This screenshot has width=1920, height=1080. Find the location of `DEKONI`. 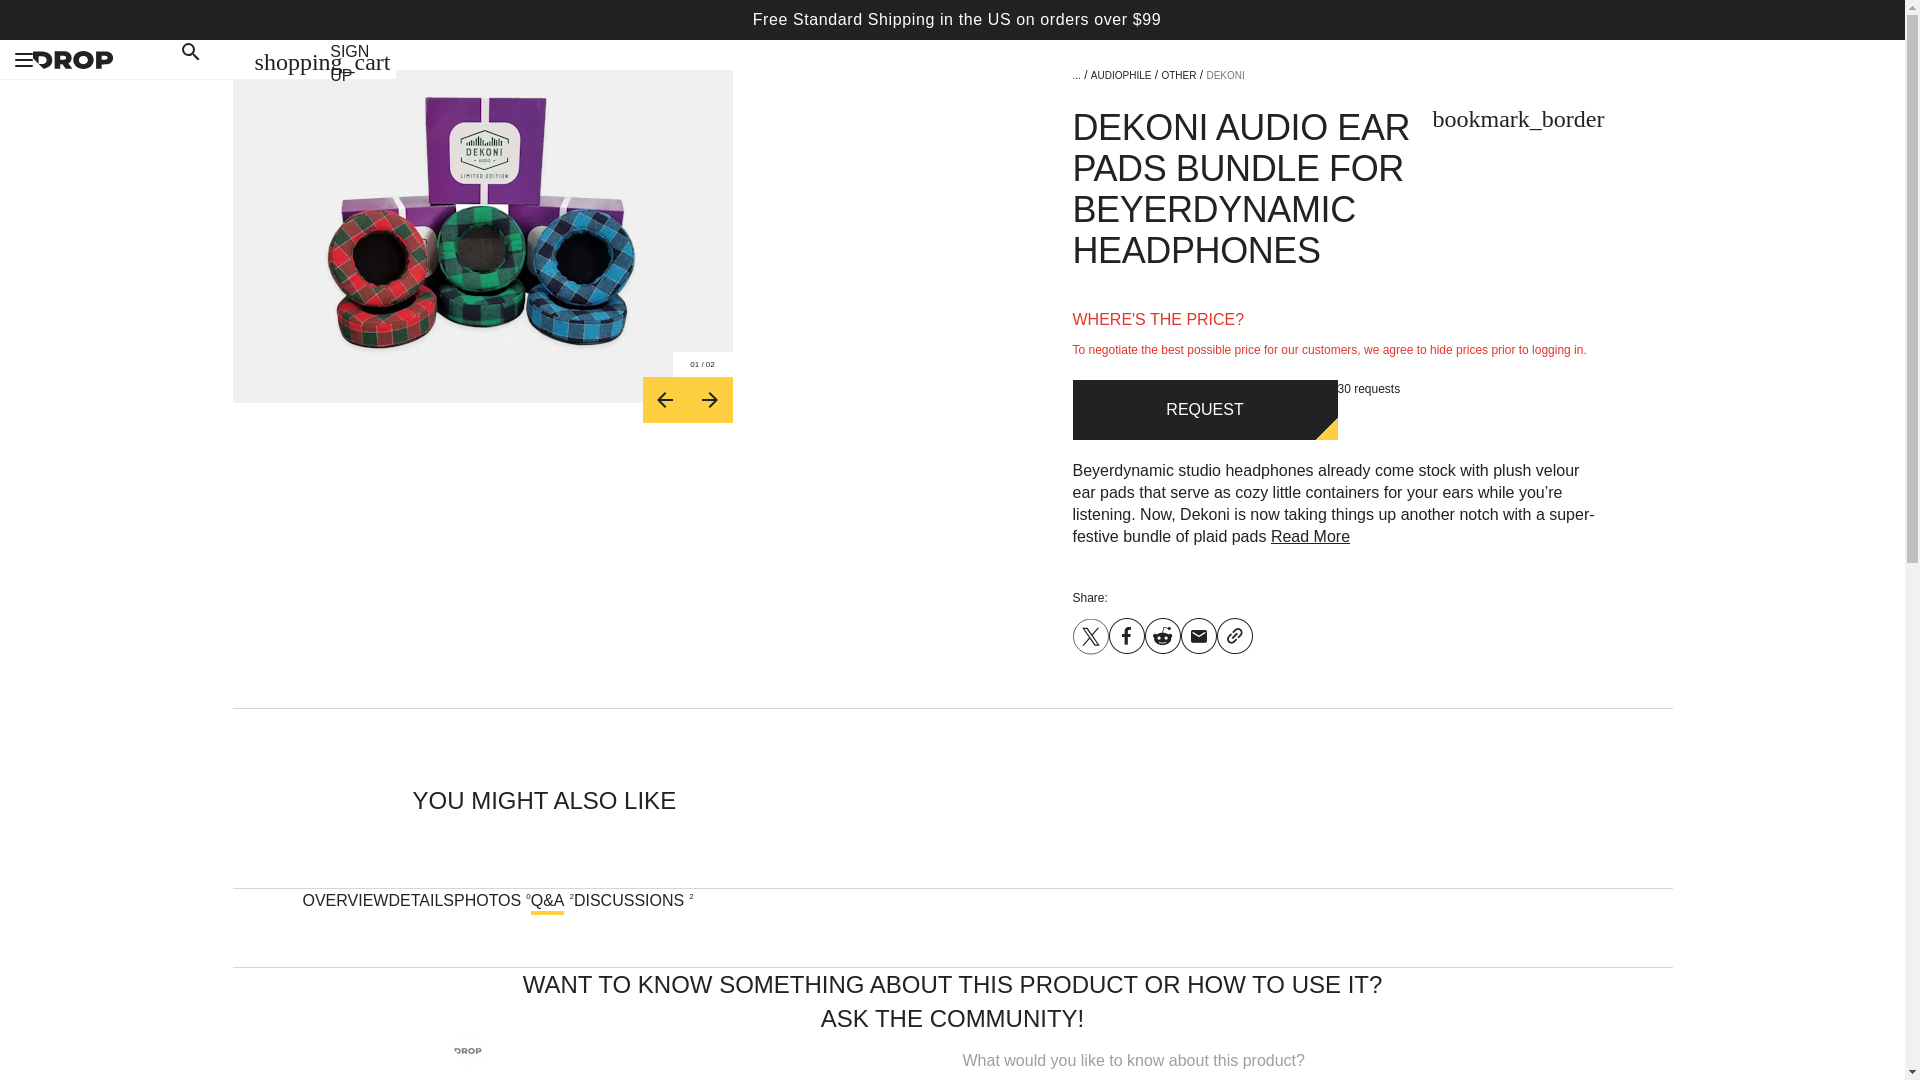

DEKONI is located at coordinates (1224, 76).